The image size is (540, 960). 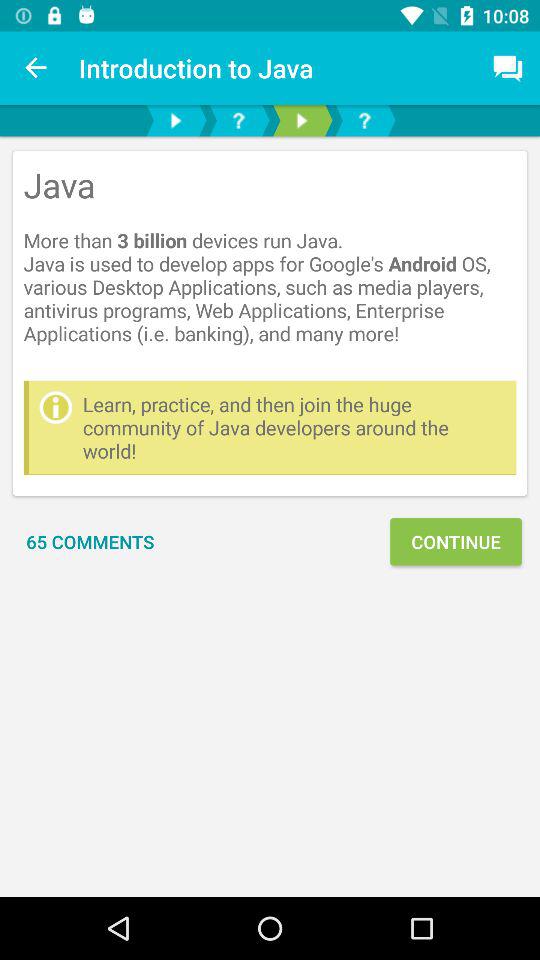 What do you see at coordinates (36, 68) in the screenshot?
I see `open the item next to the introduction to java icon` at bounding box center [36, 68].